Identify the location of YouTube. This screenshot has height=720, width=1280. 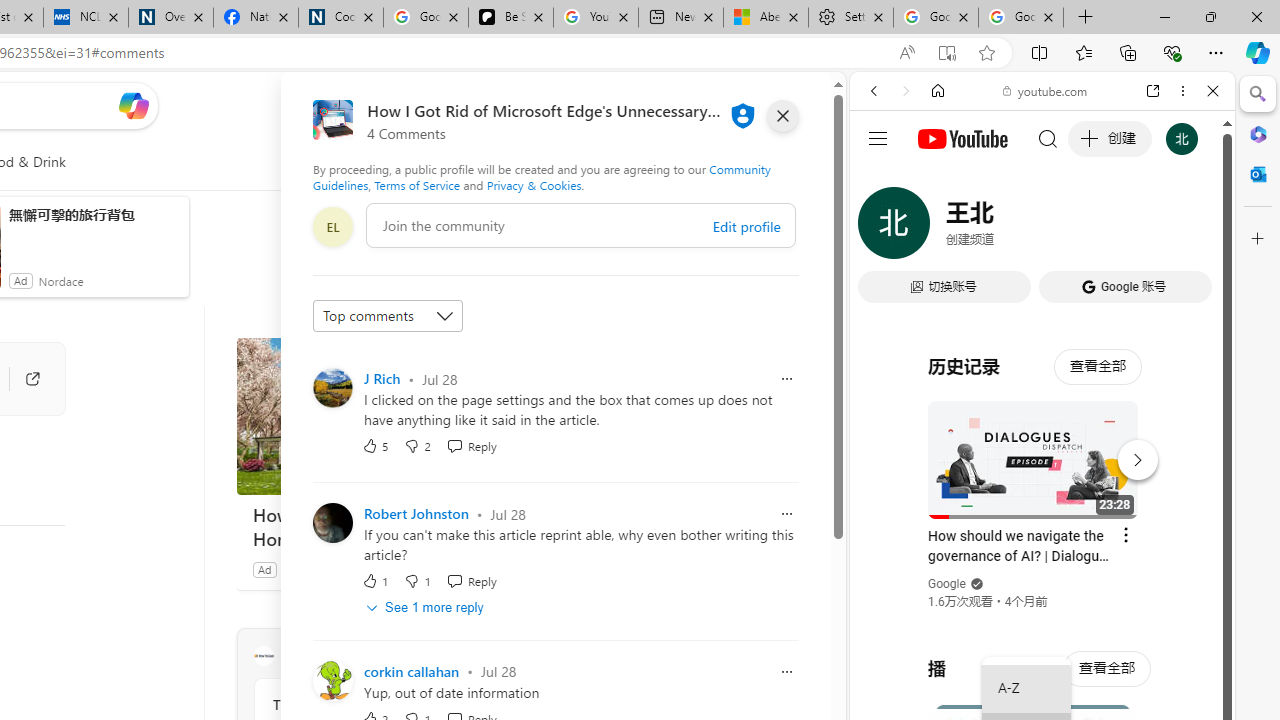
(1034, 296).